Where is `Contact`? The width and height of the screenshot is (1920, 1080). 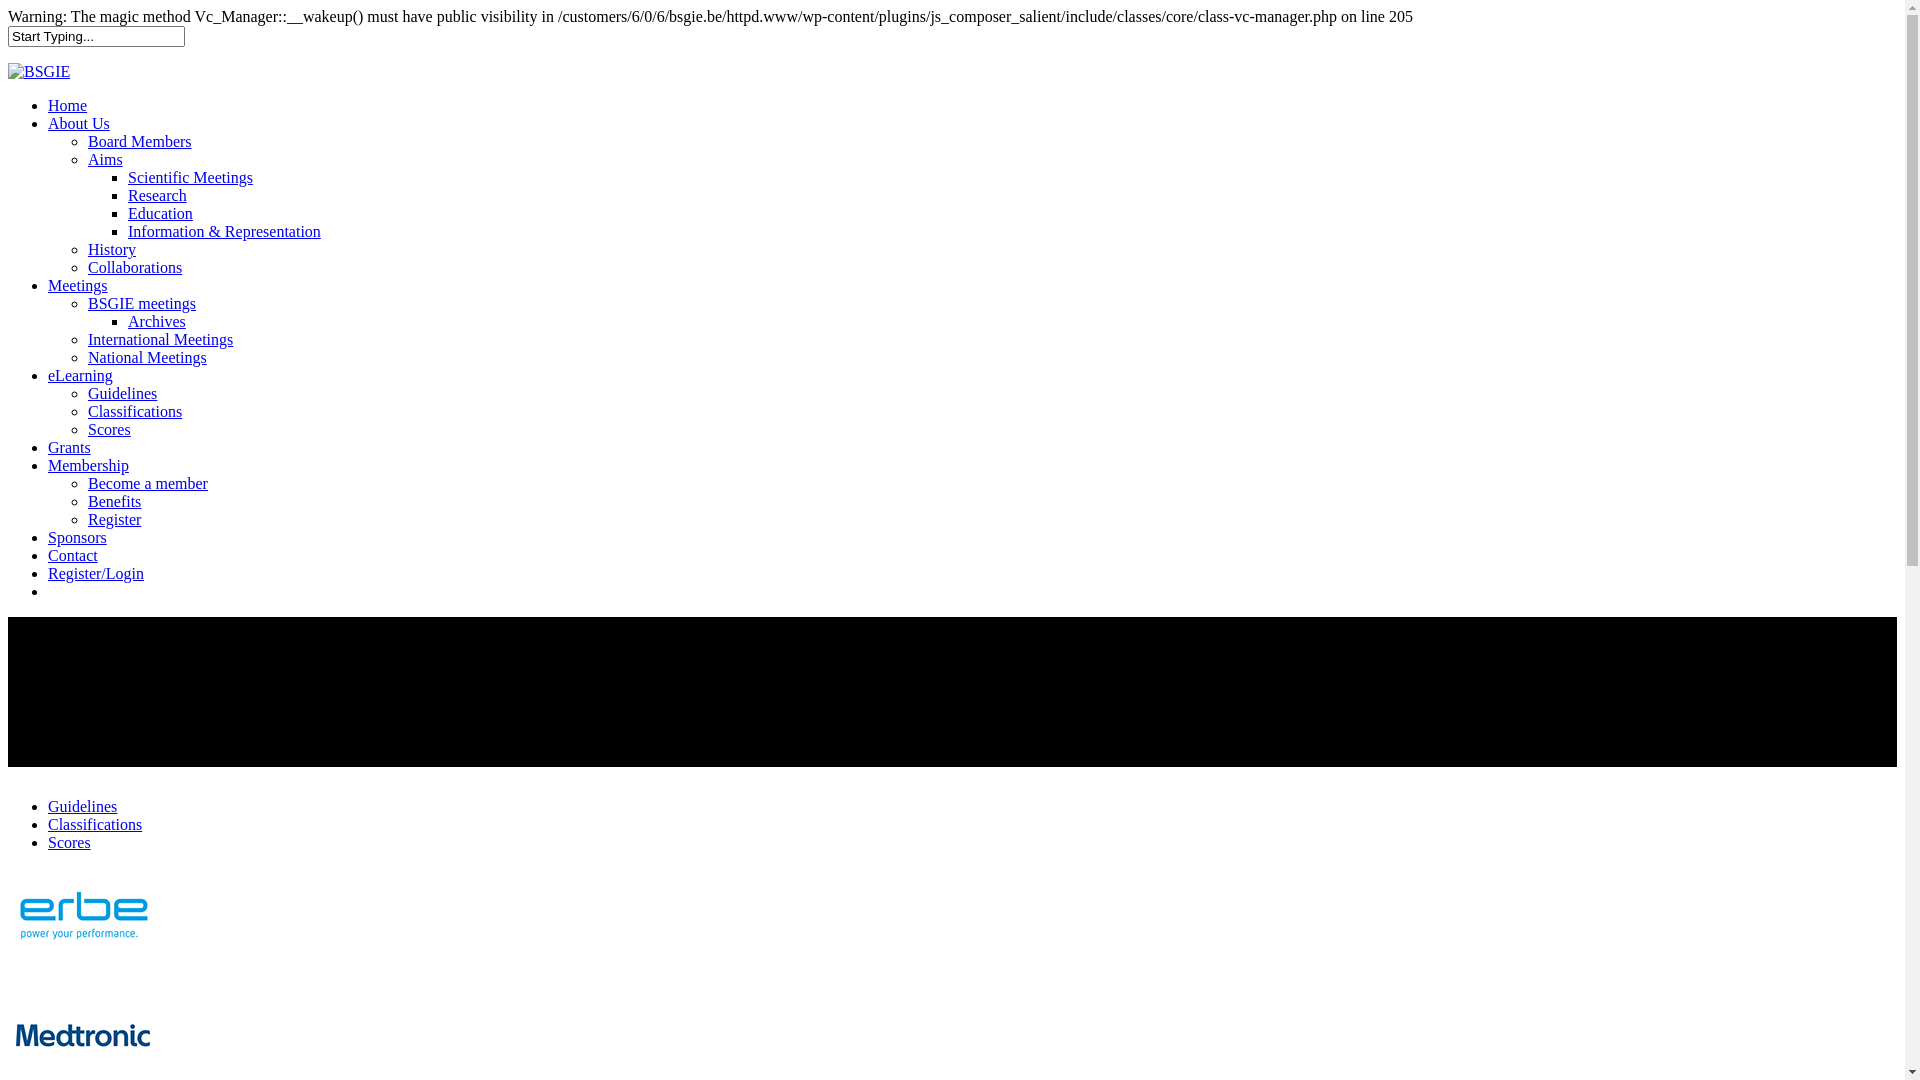
Contact is located at coordinates (73, 556).